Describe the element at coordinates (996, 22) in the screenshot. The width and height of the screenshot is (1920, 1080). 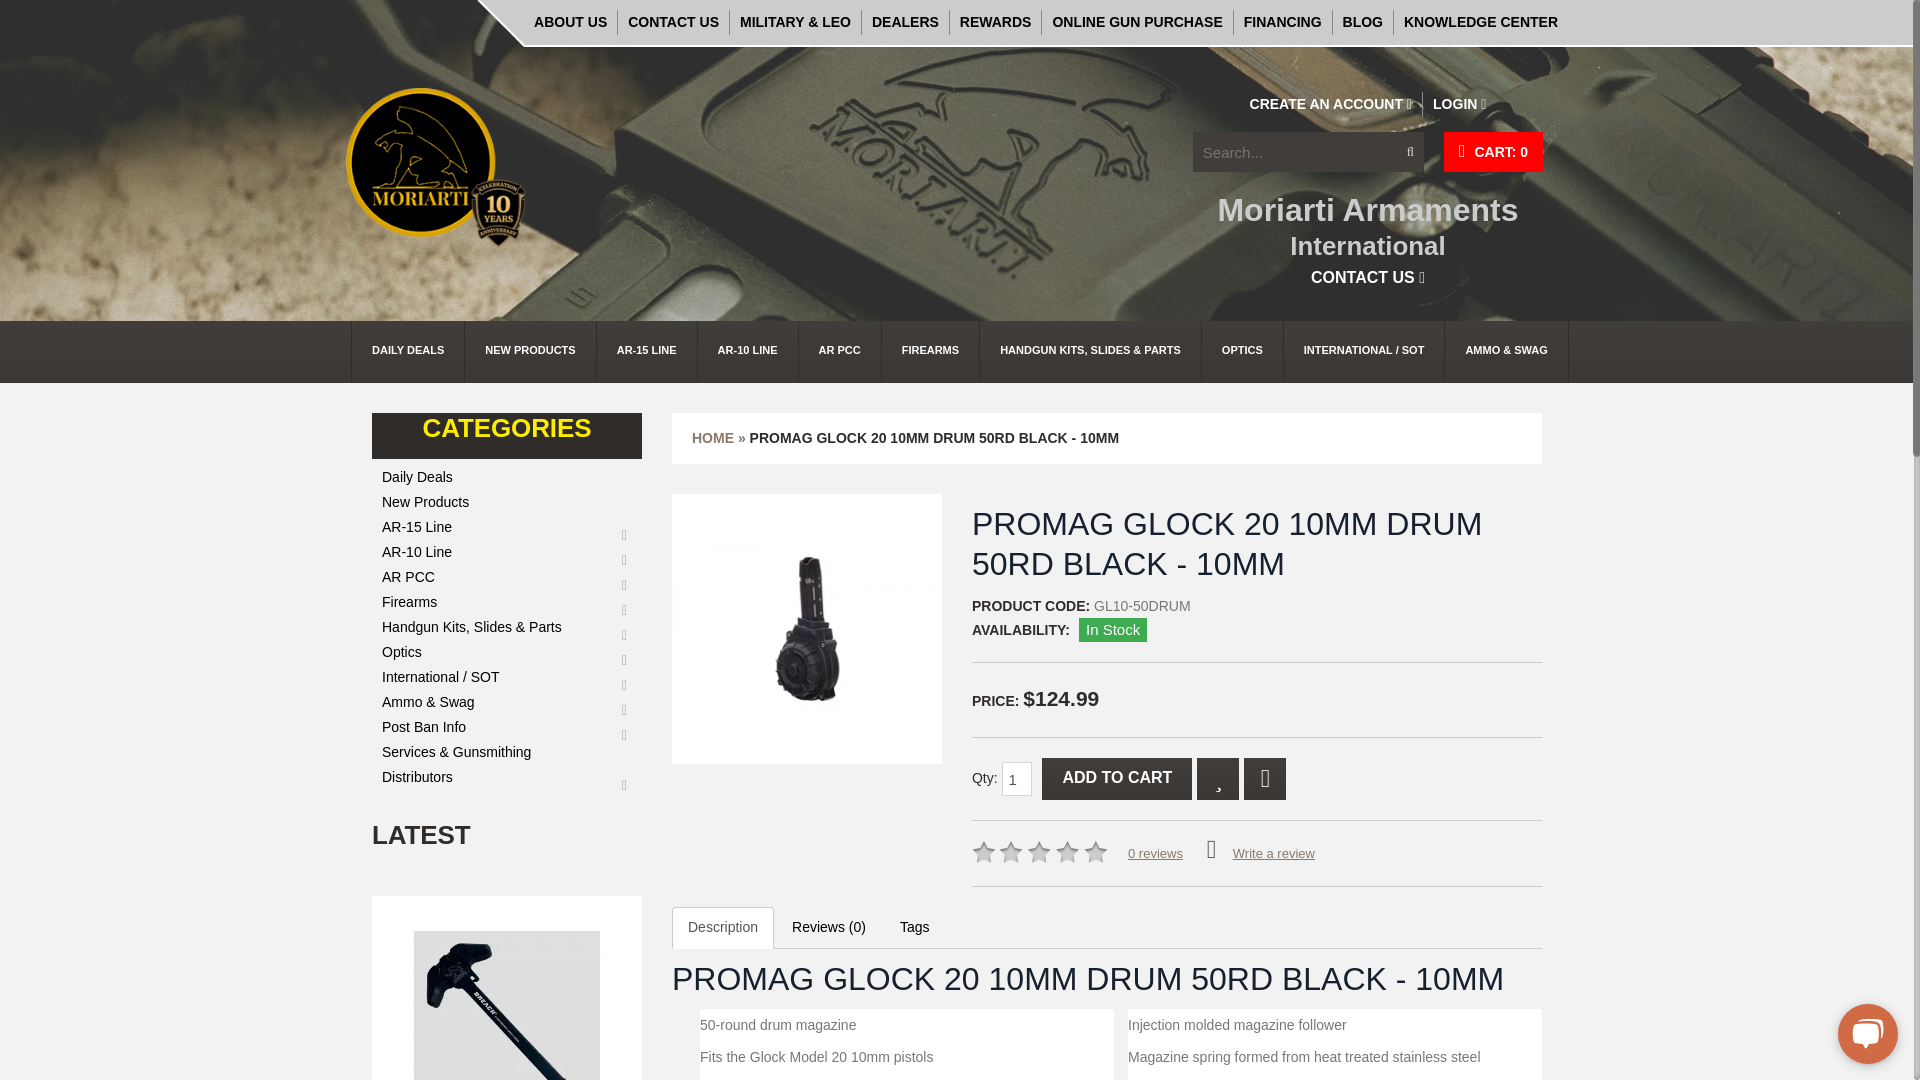
I see `REWARDS` at that location.